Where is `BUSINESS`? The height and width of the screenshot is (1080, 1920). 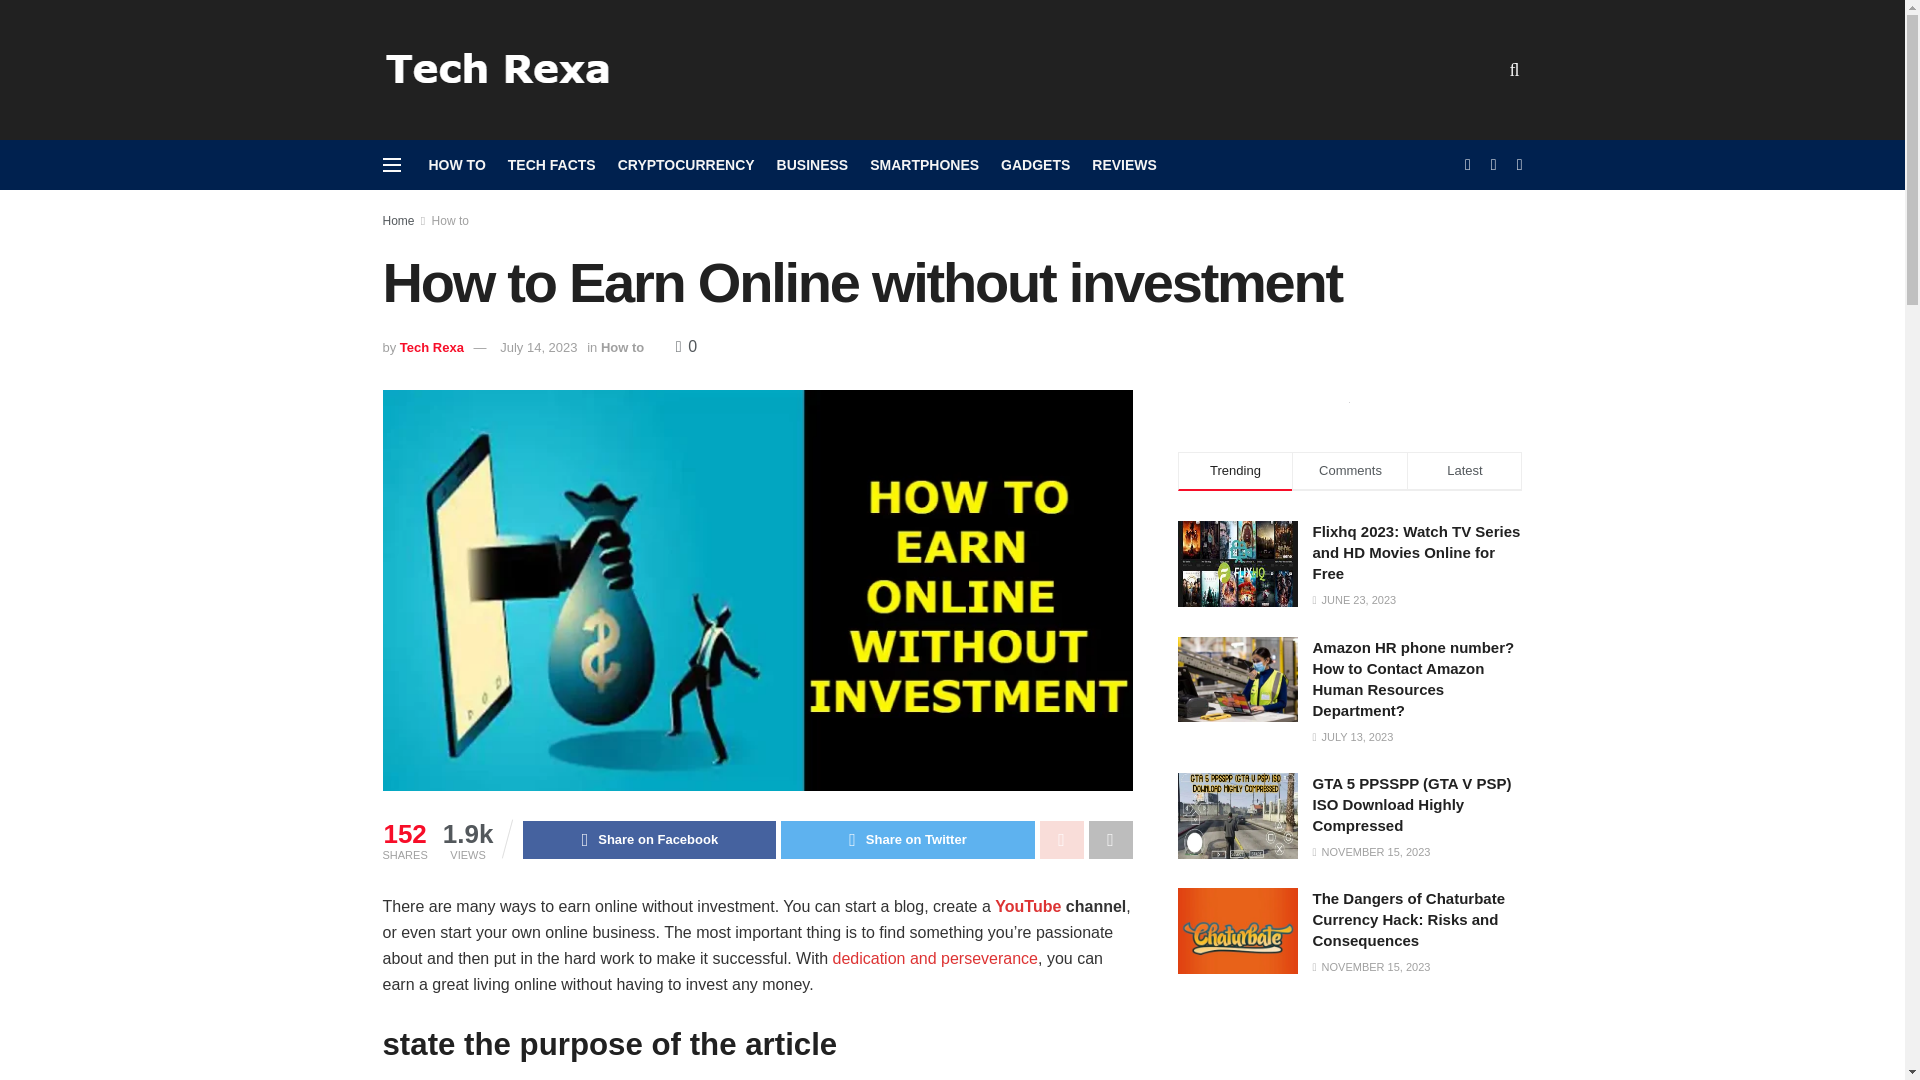 BUSINESS is located at coordinates (812, 165).